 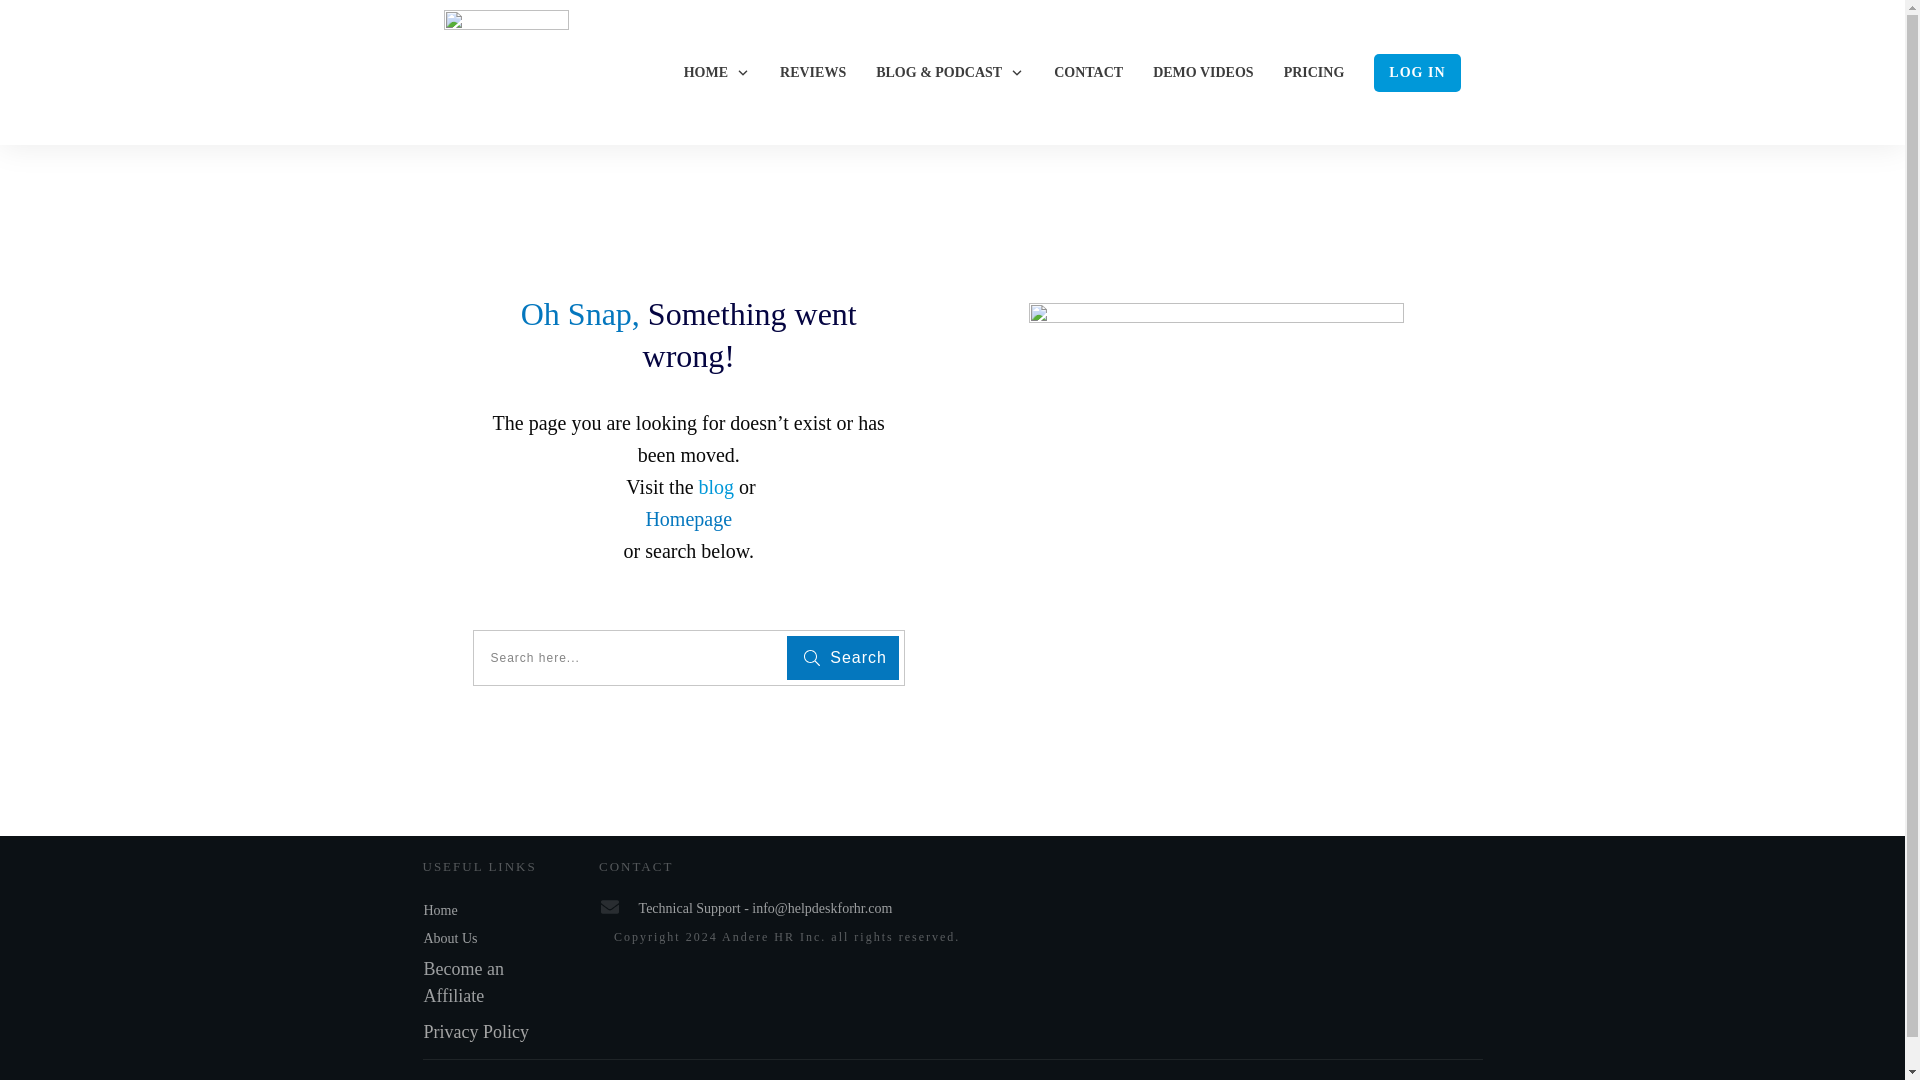 What do you see at coordinates (476, 1032) in the screenshot?
I see `Privacy Policy` at bounding box center [476, 1032].